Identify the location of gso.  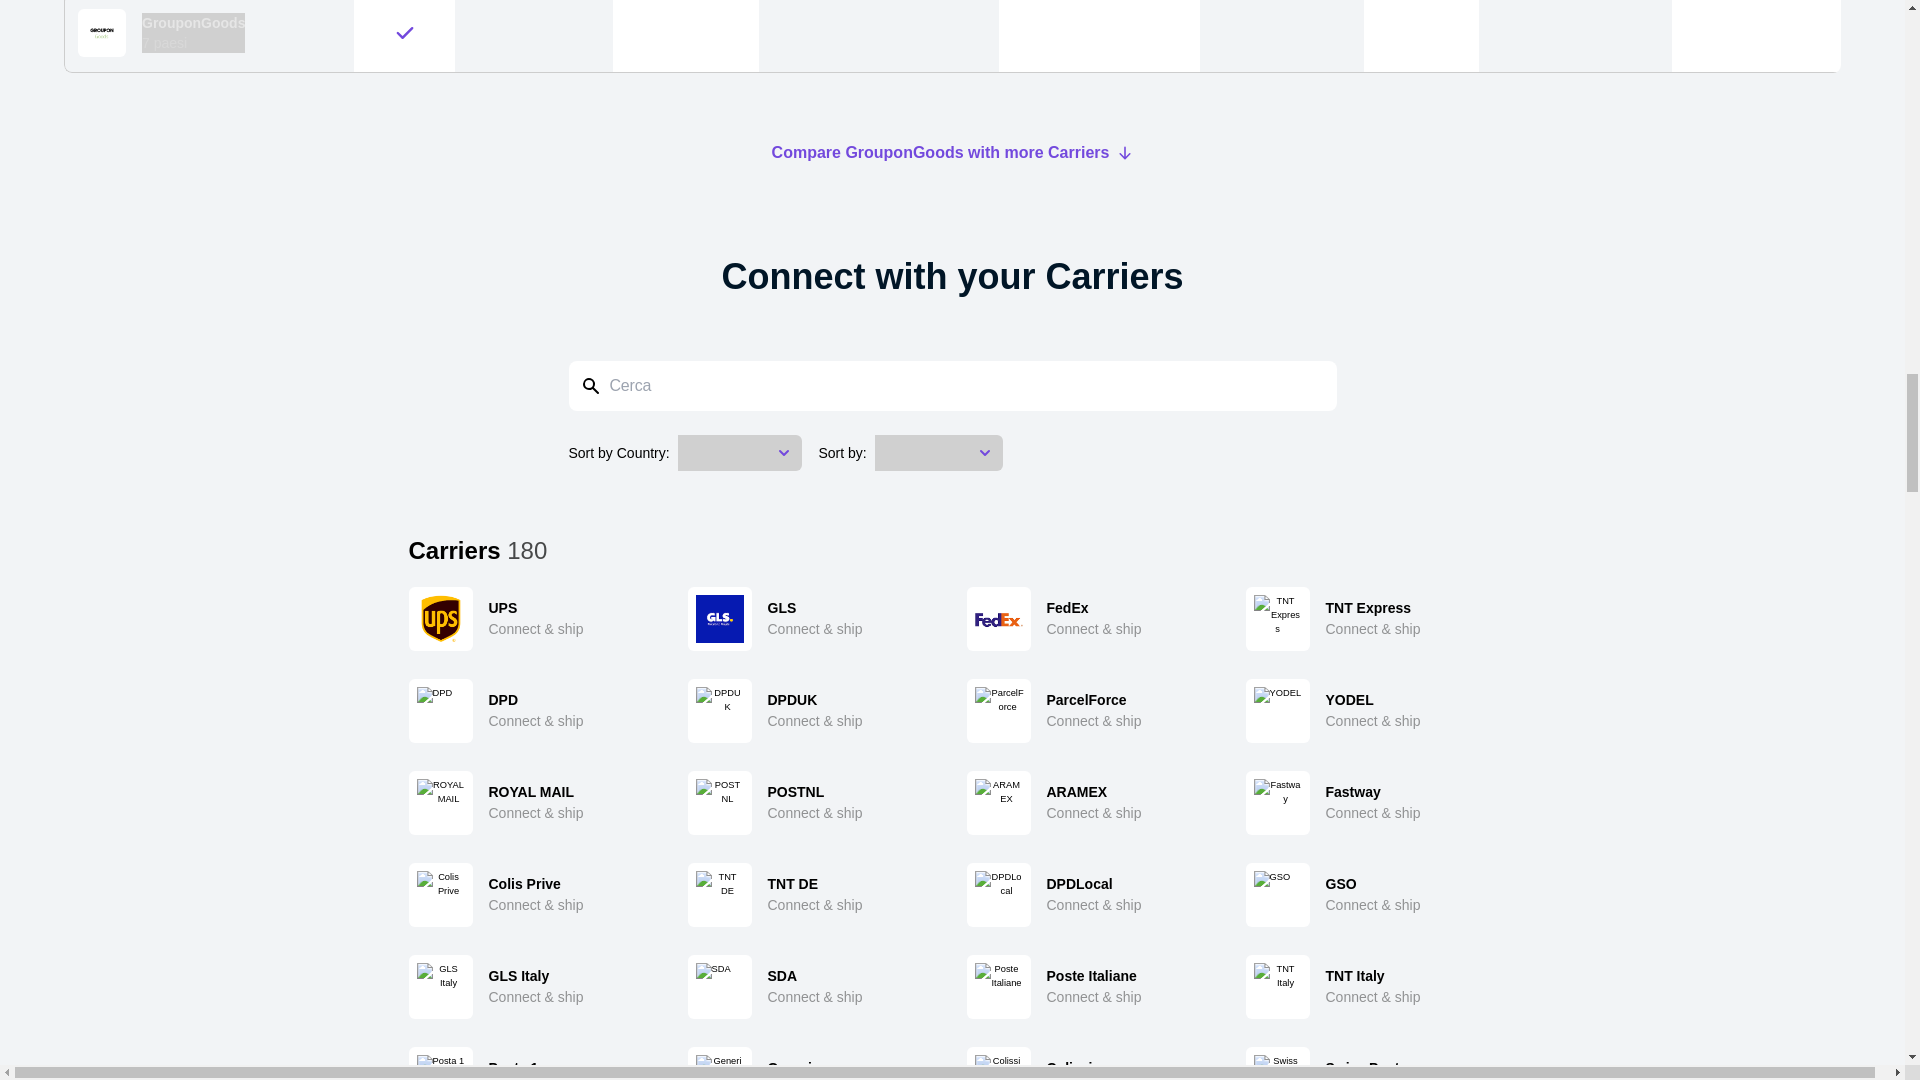
(1372, 894).